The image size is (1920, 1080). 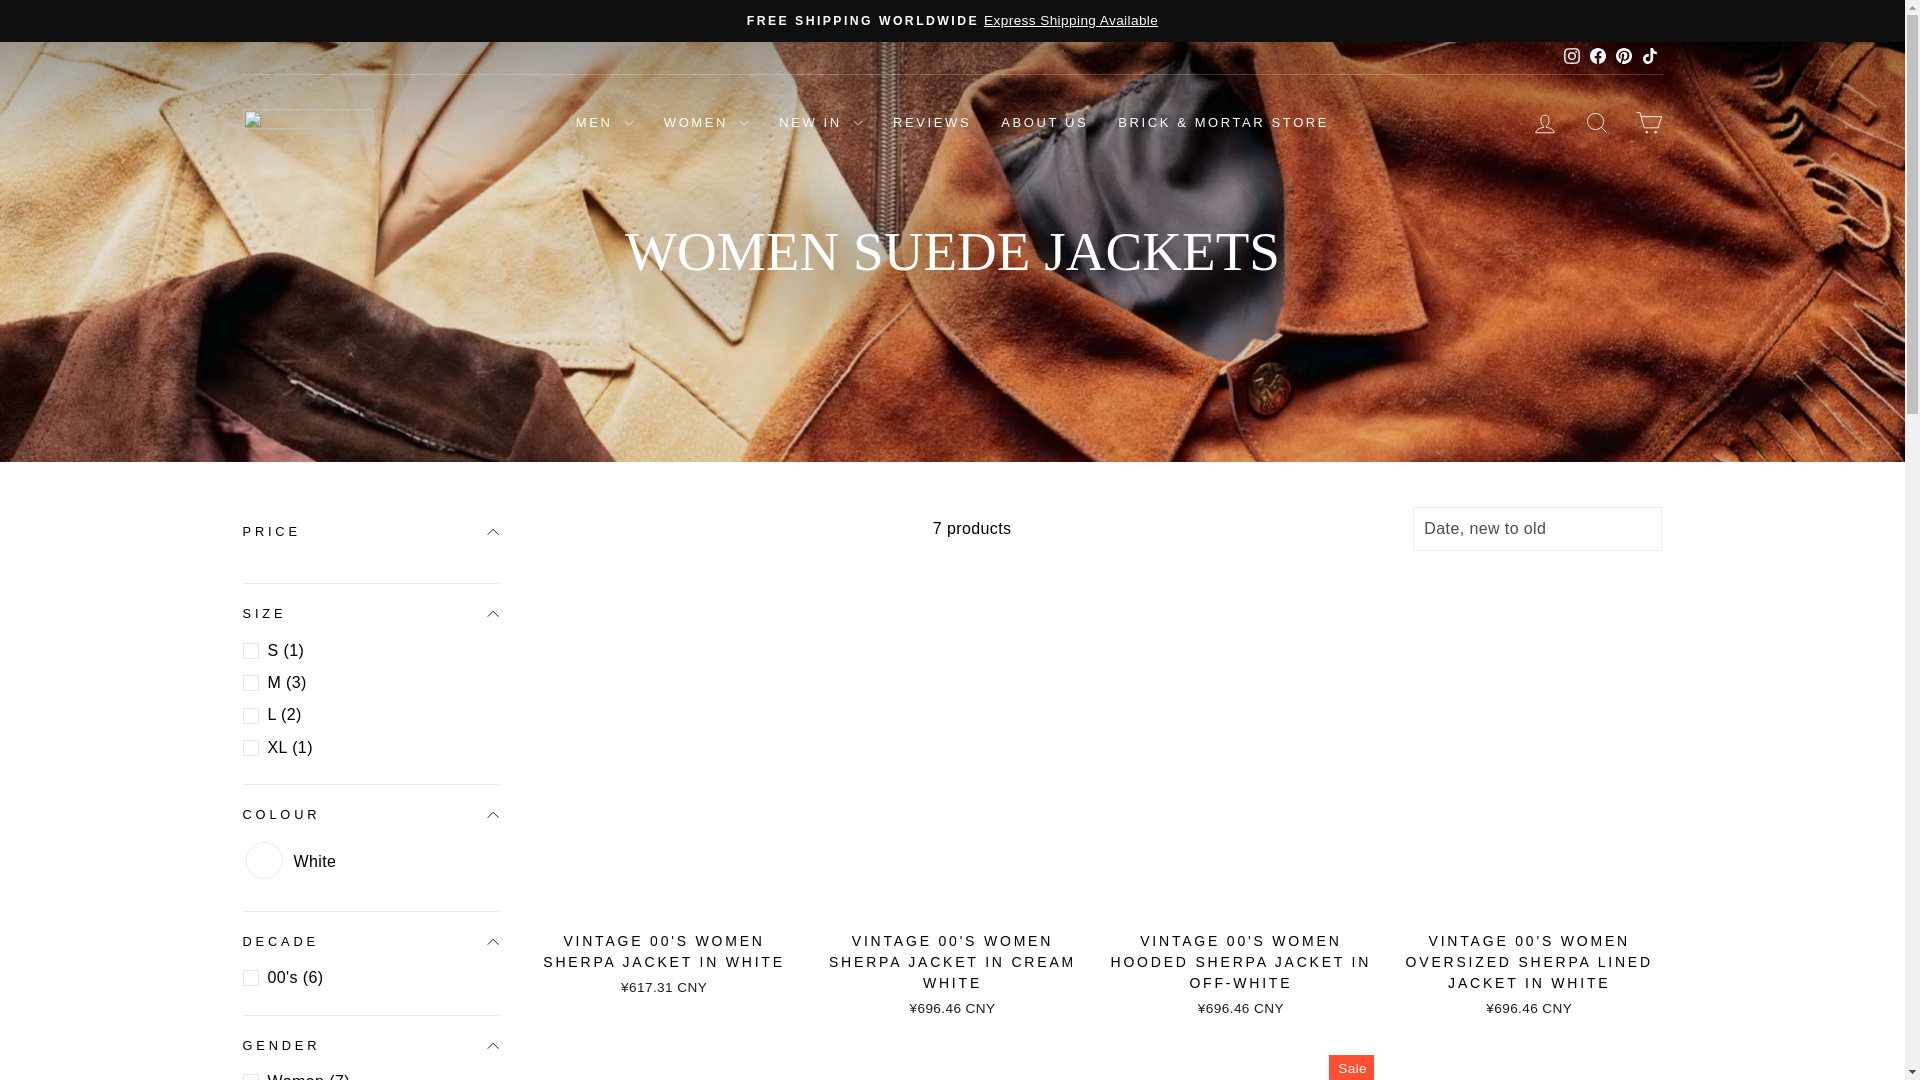 I want to click on White, so click(x=262, y=860).